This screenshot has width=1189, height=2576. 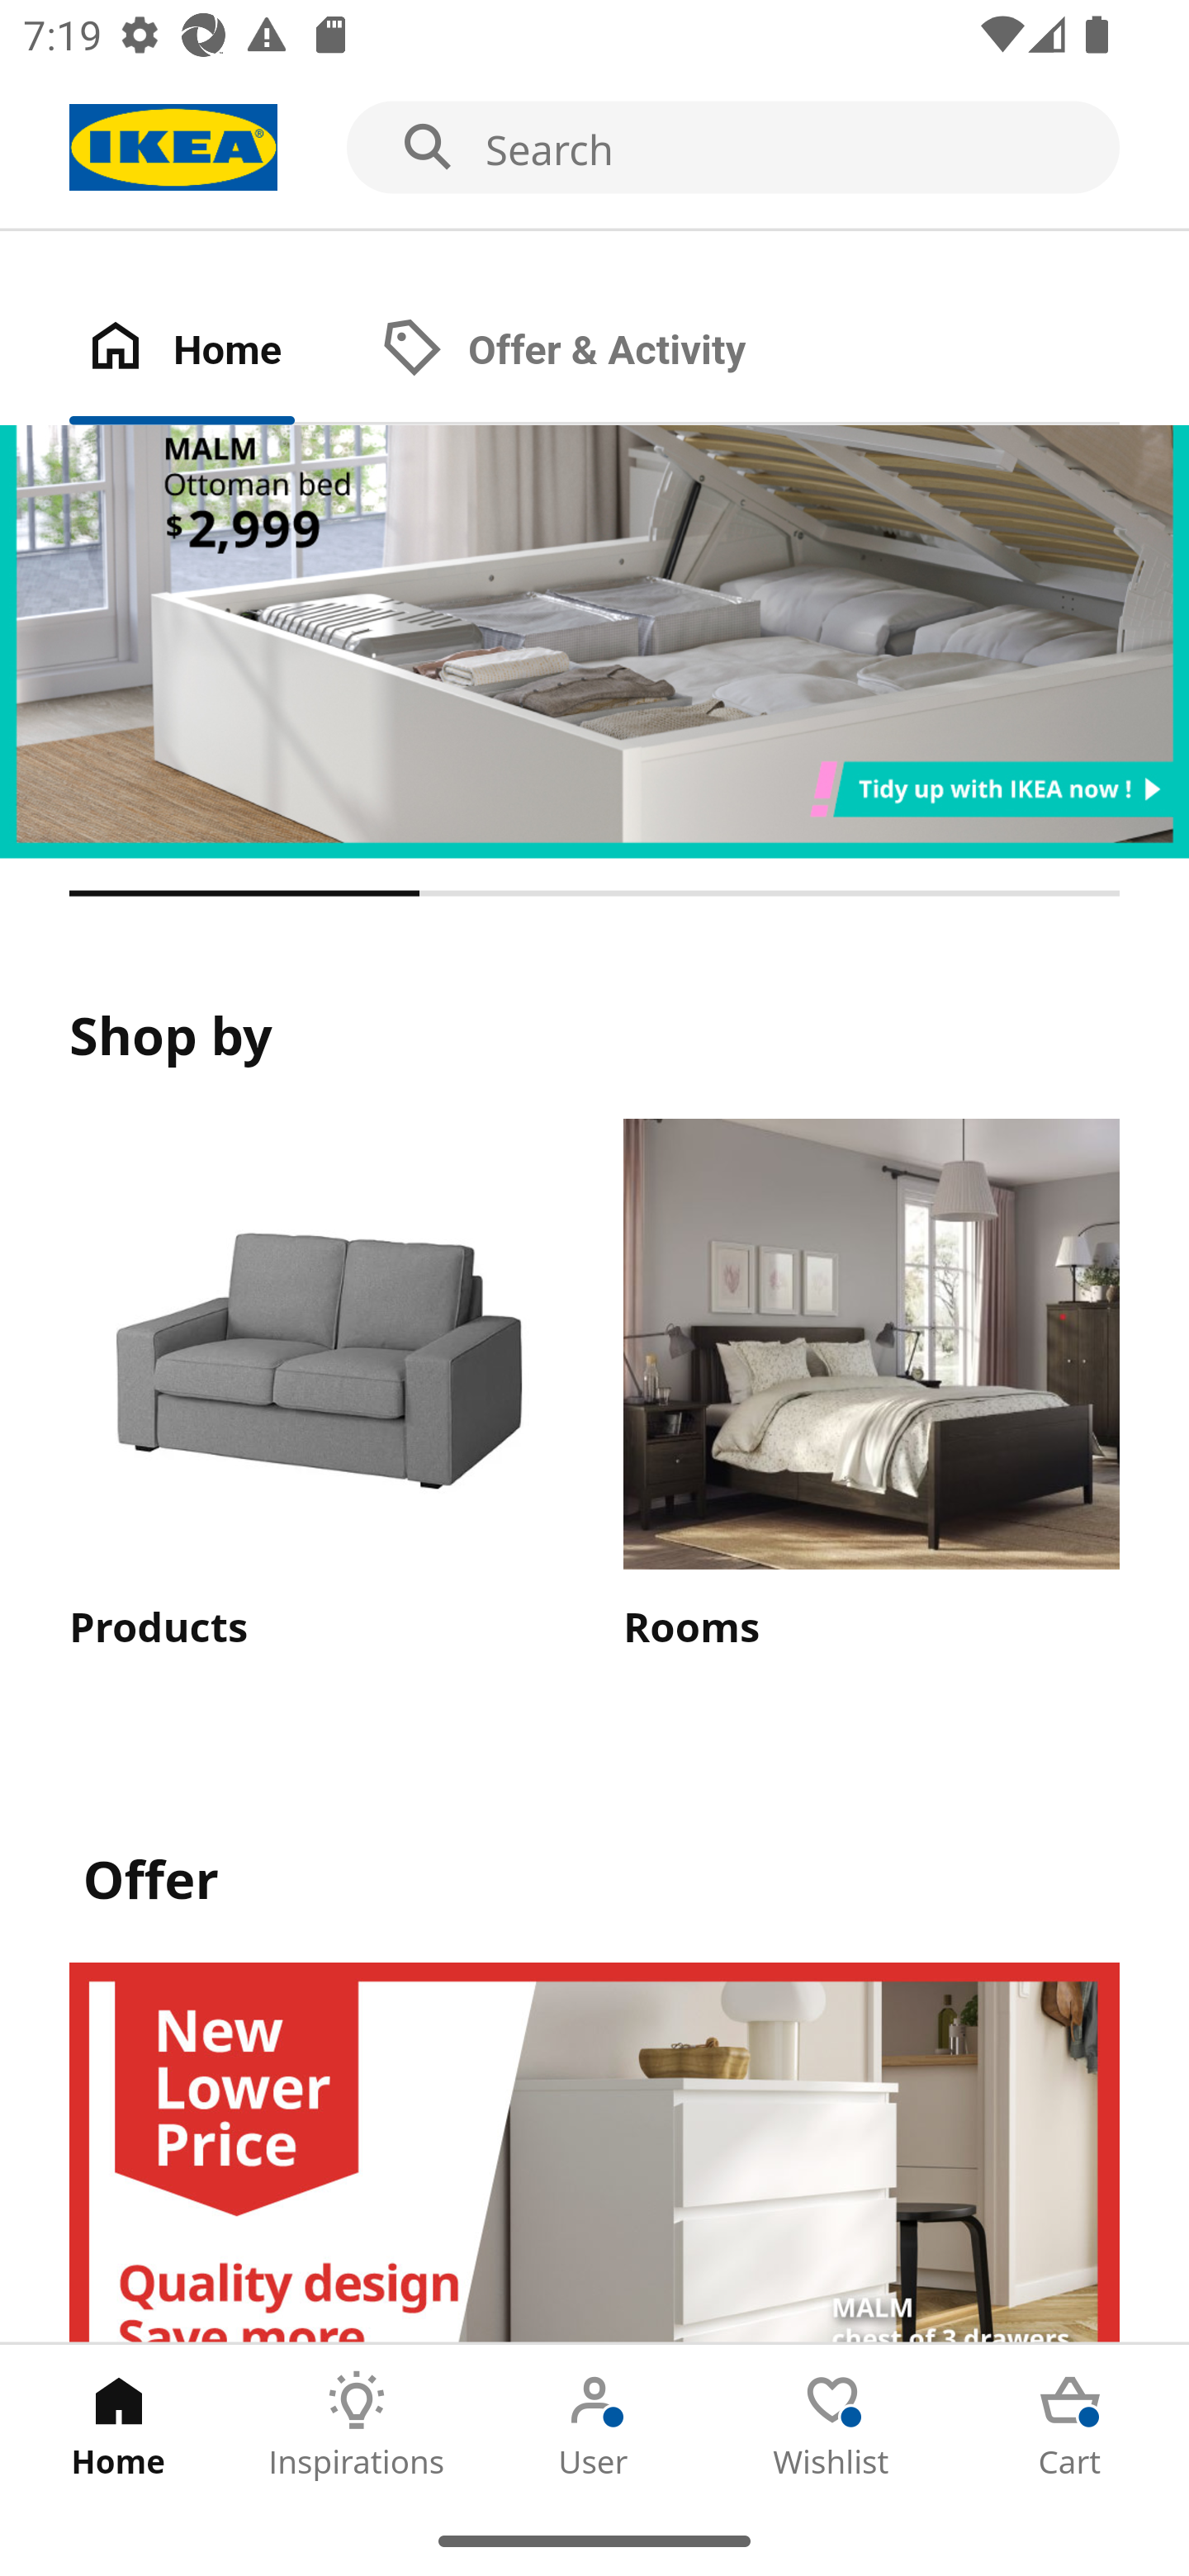 I want to click on Wishlist
Tab 4 of 5, so click(x=832, y=2425).